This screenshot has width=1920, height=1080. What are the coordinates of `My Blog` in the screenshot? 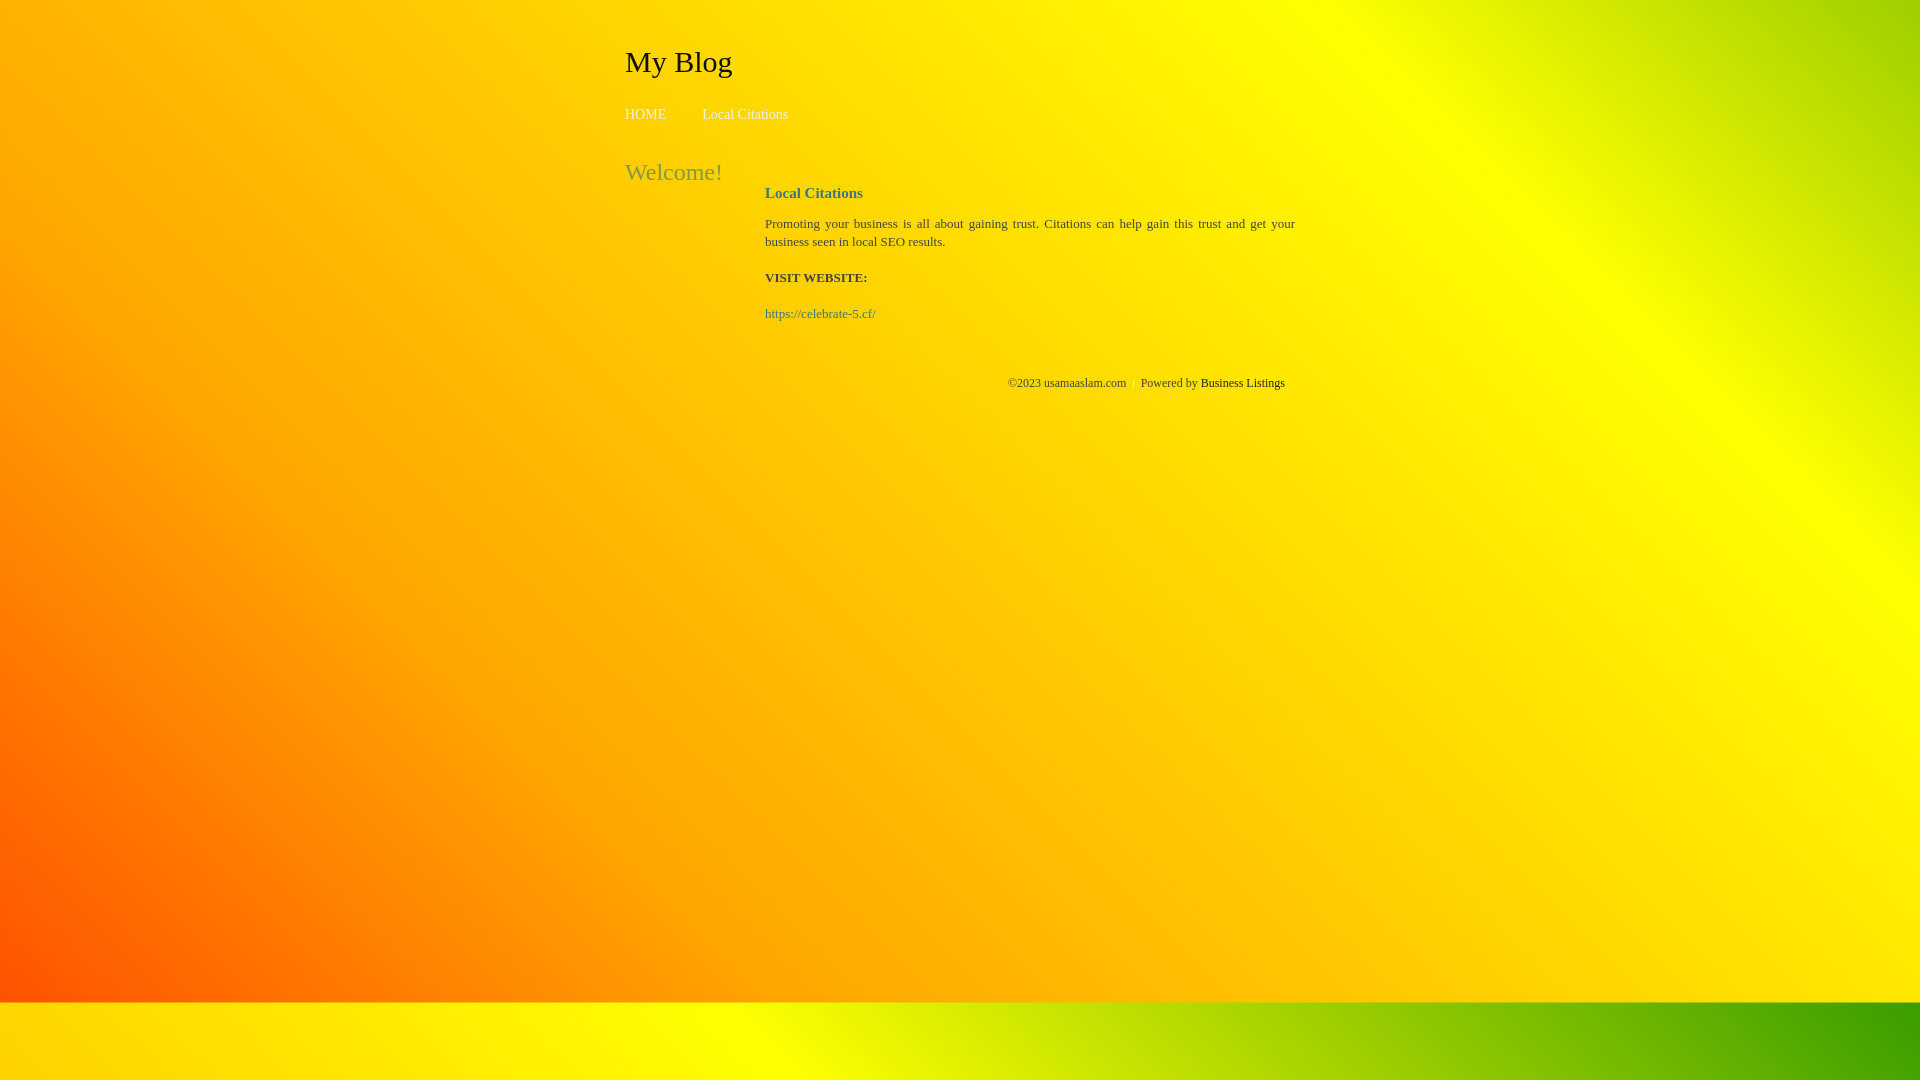 It's located at (679, 61).